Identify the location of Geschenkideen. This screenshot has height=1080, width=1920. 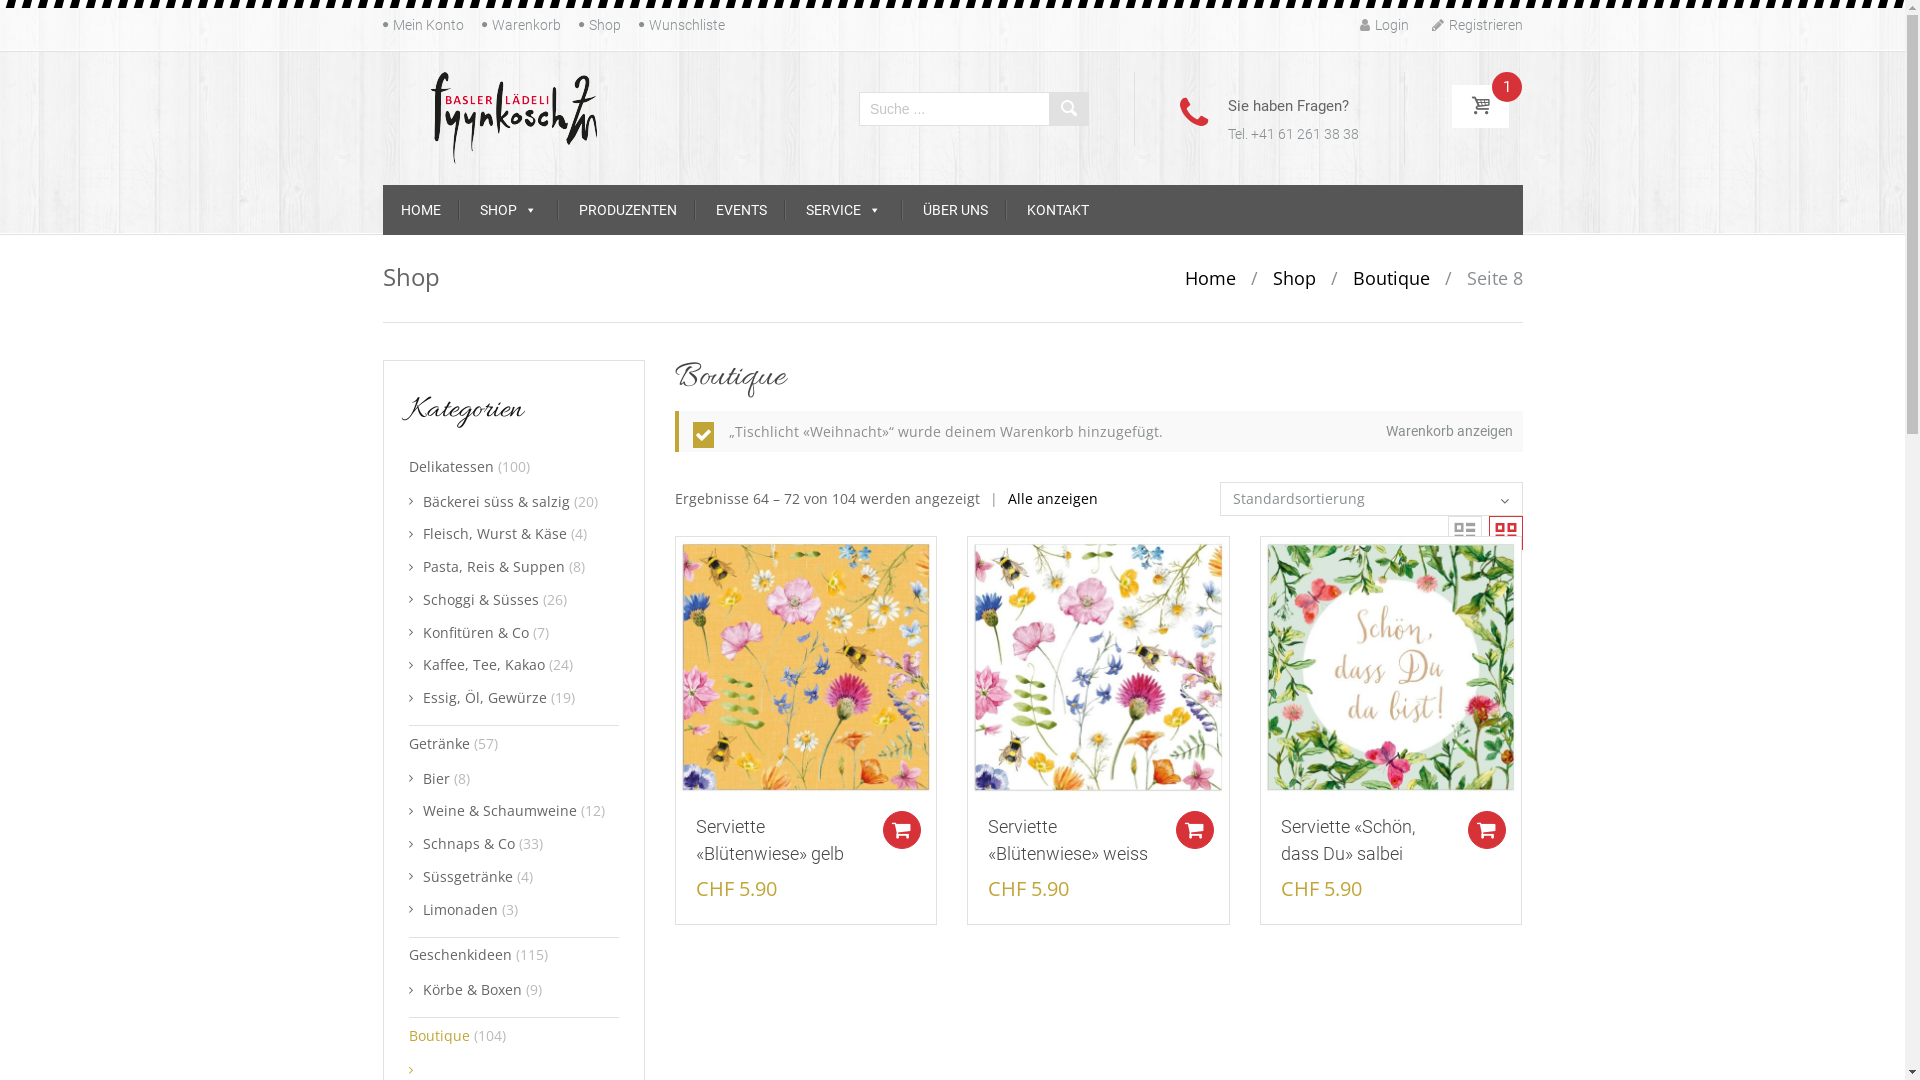
(460, 954).